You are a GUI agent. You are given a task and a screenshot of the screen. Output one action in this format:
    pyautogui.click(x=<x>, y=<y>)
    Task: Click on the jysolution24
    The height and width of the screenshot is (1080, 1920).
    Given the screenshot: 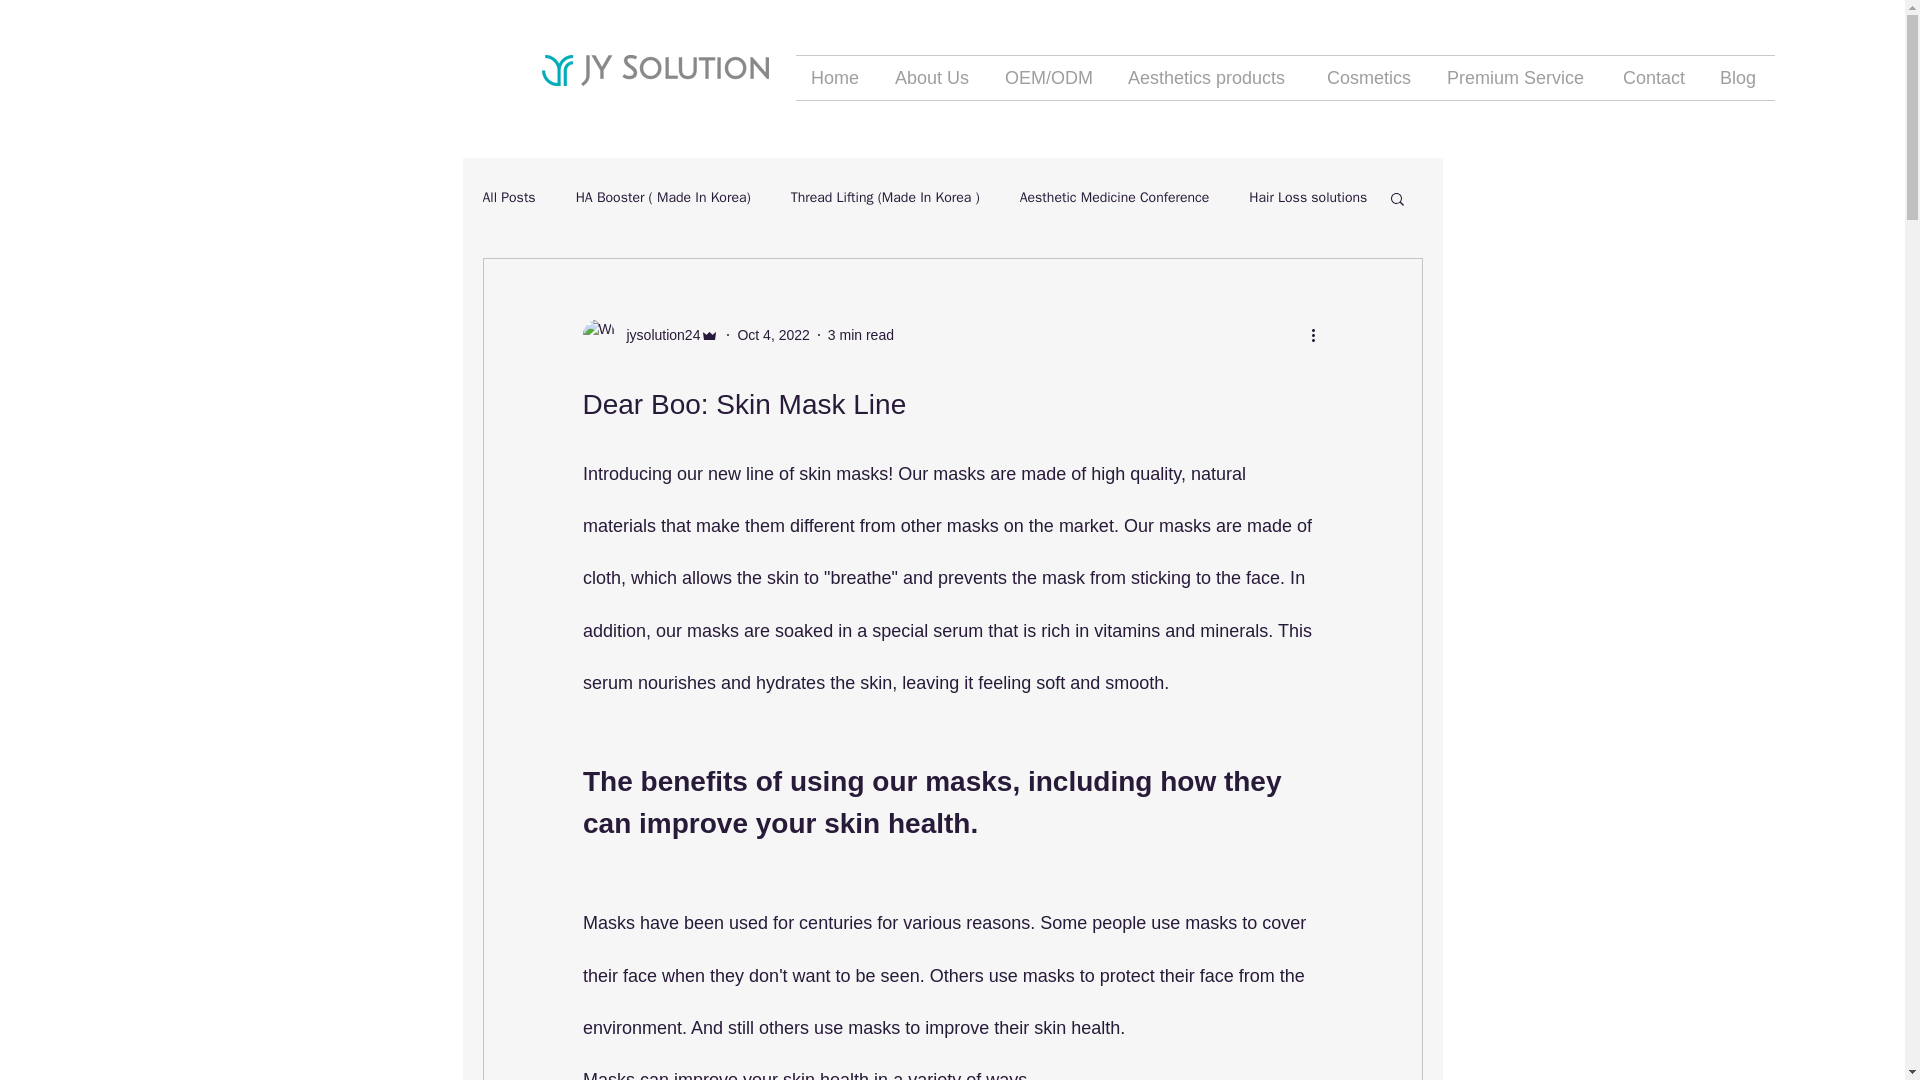 What is the action you would take?
    pyautogui.click(x=650, y=334)
    